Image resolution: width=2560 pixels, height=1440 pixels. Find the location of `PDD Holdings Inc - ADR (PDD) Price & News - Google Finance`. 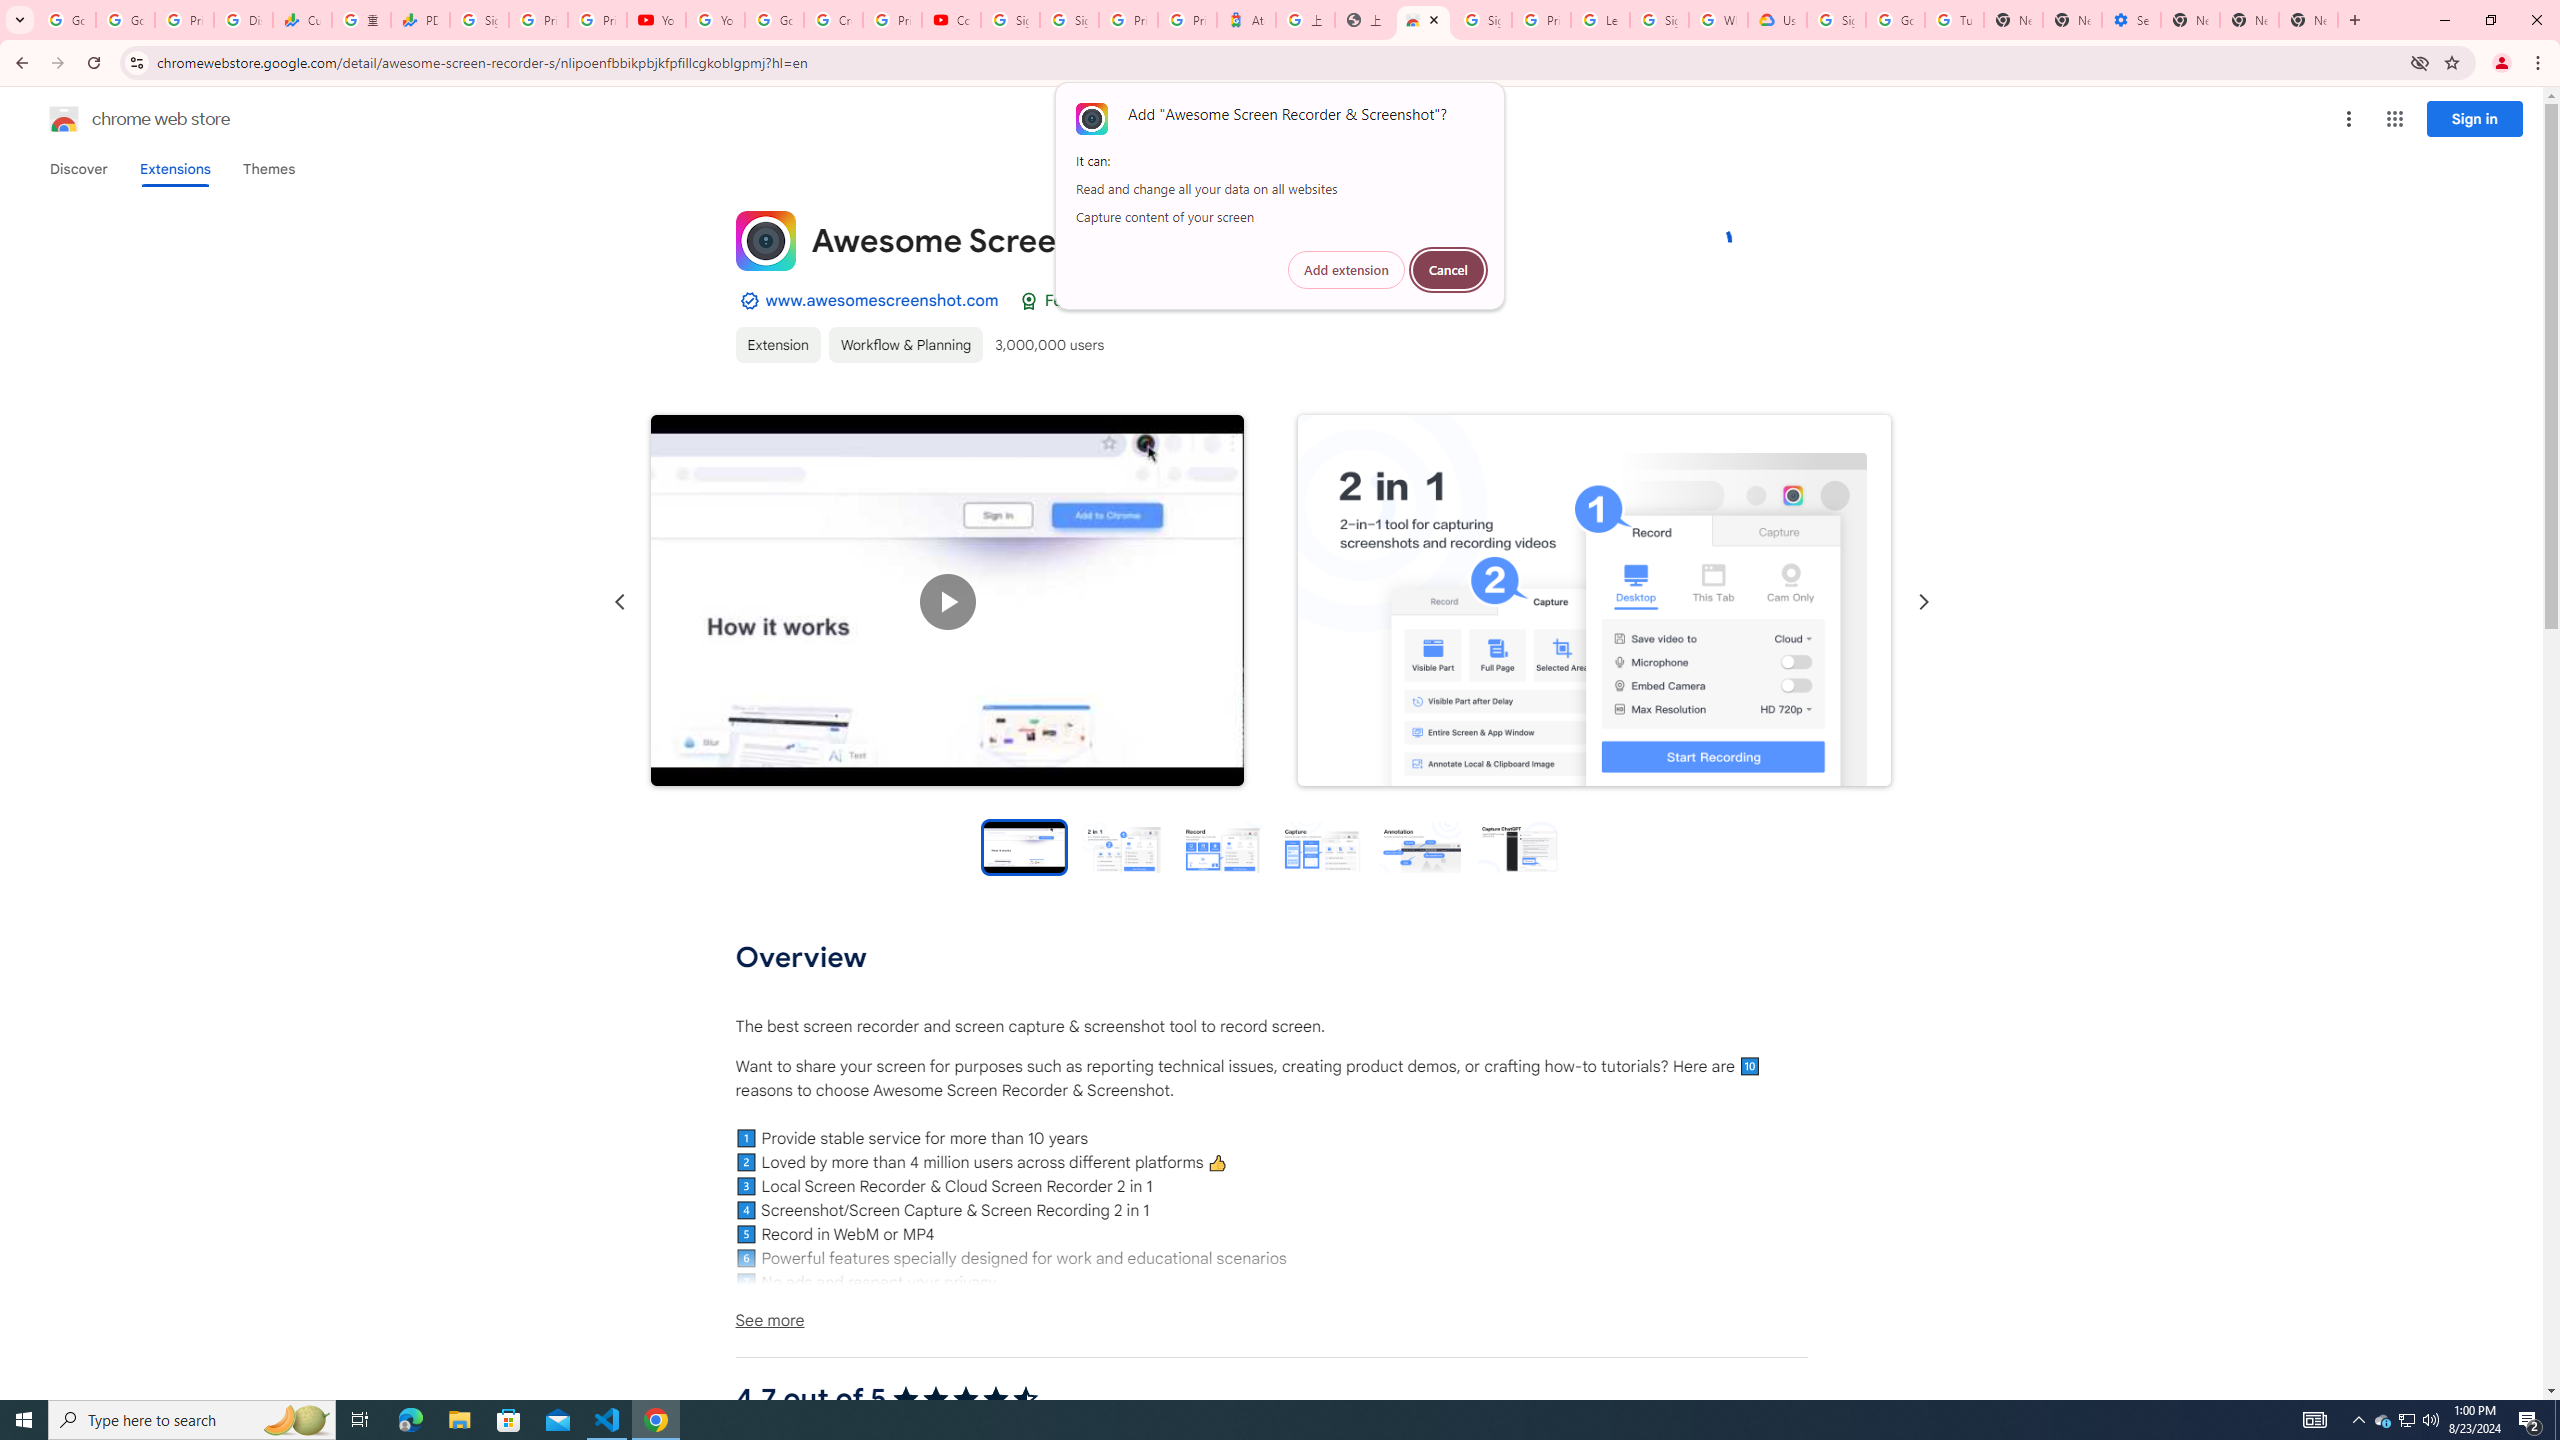

PDD Holdings Inc - ADR (PDD) Price & News - Google Finance is located at coordinates (478, 20).